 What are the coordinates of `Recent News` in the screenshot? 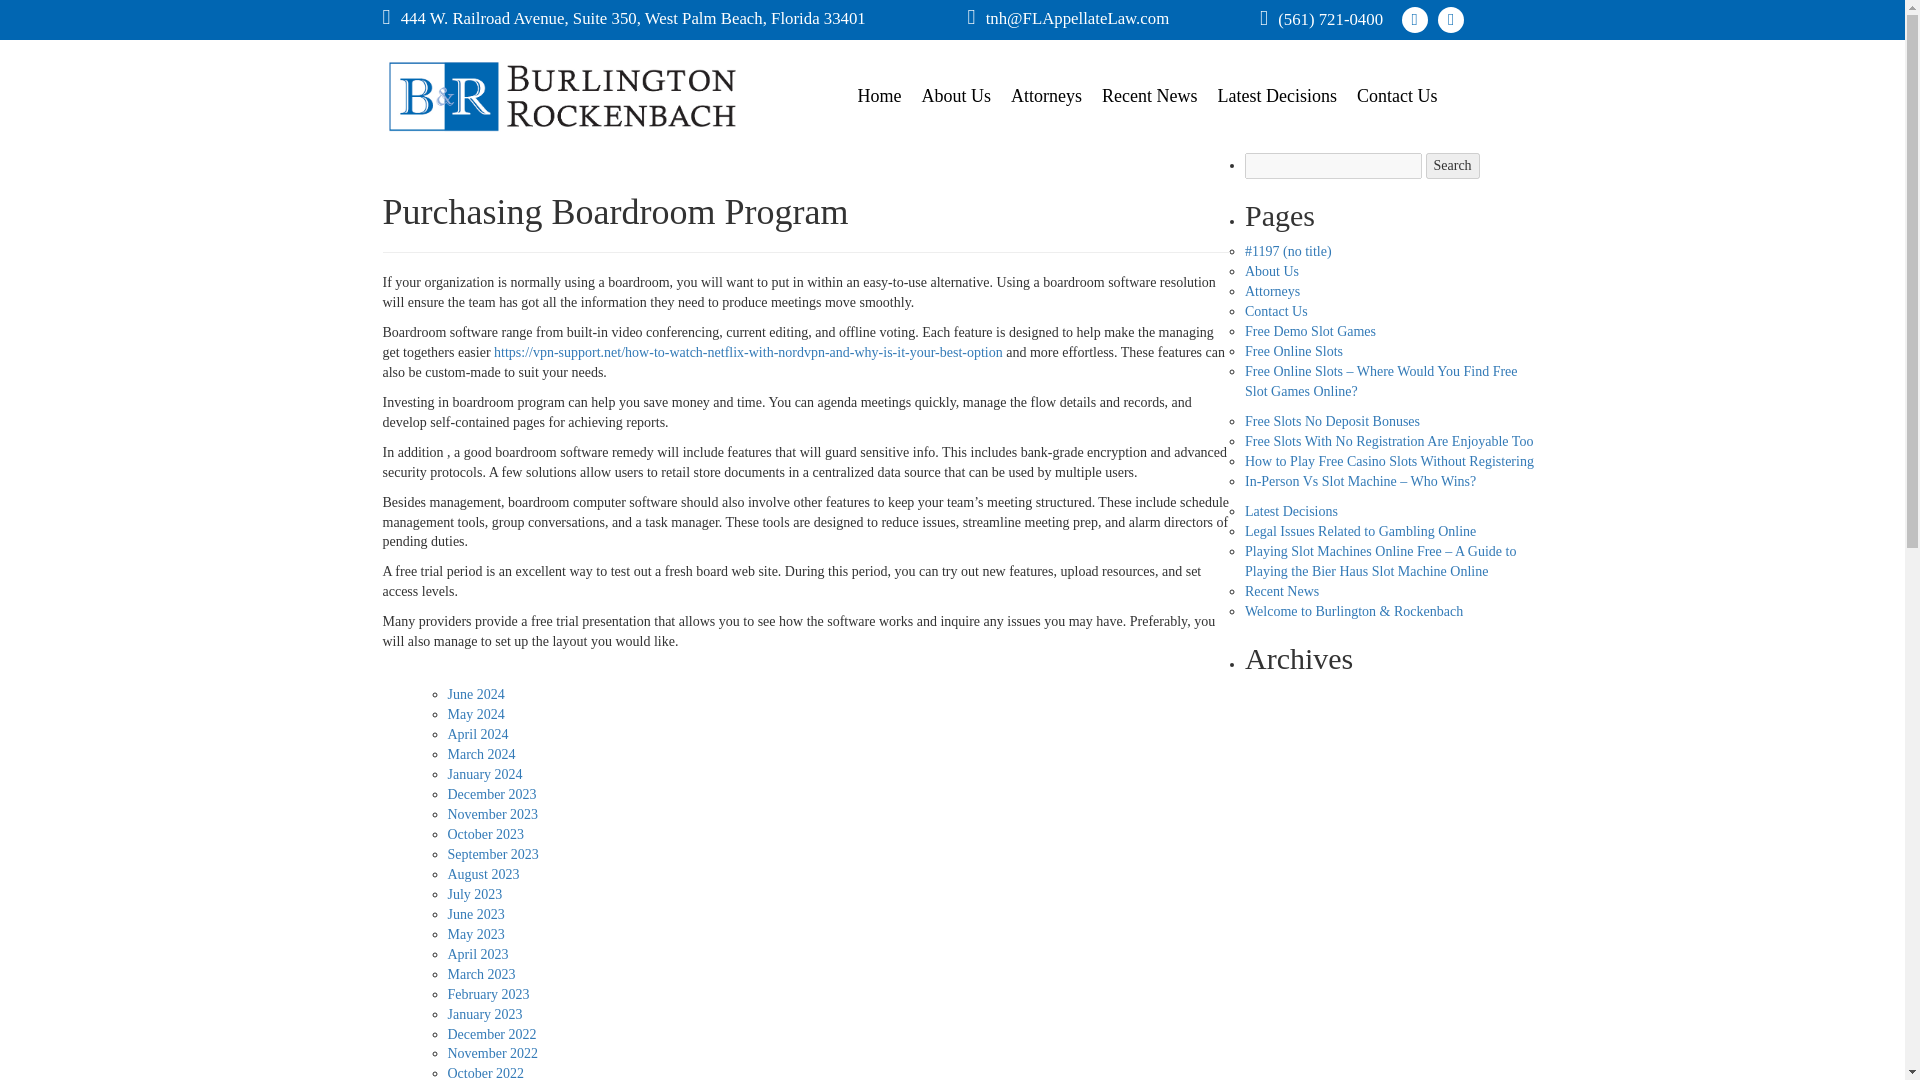 It's located at (1282, 592).